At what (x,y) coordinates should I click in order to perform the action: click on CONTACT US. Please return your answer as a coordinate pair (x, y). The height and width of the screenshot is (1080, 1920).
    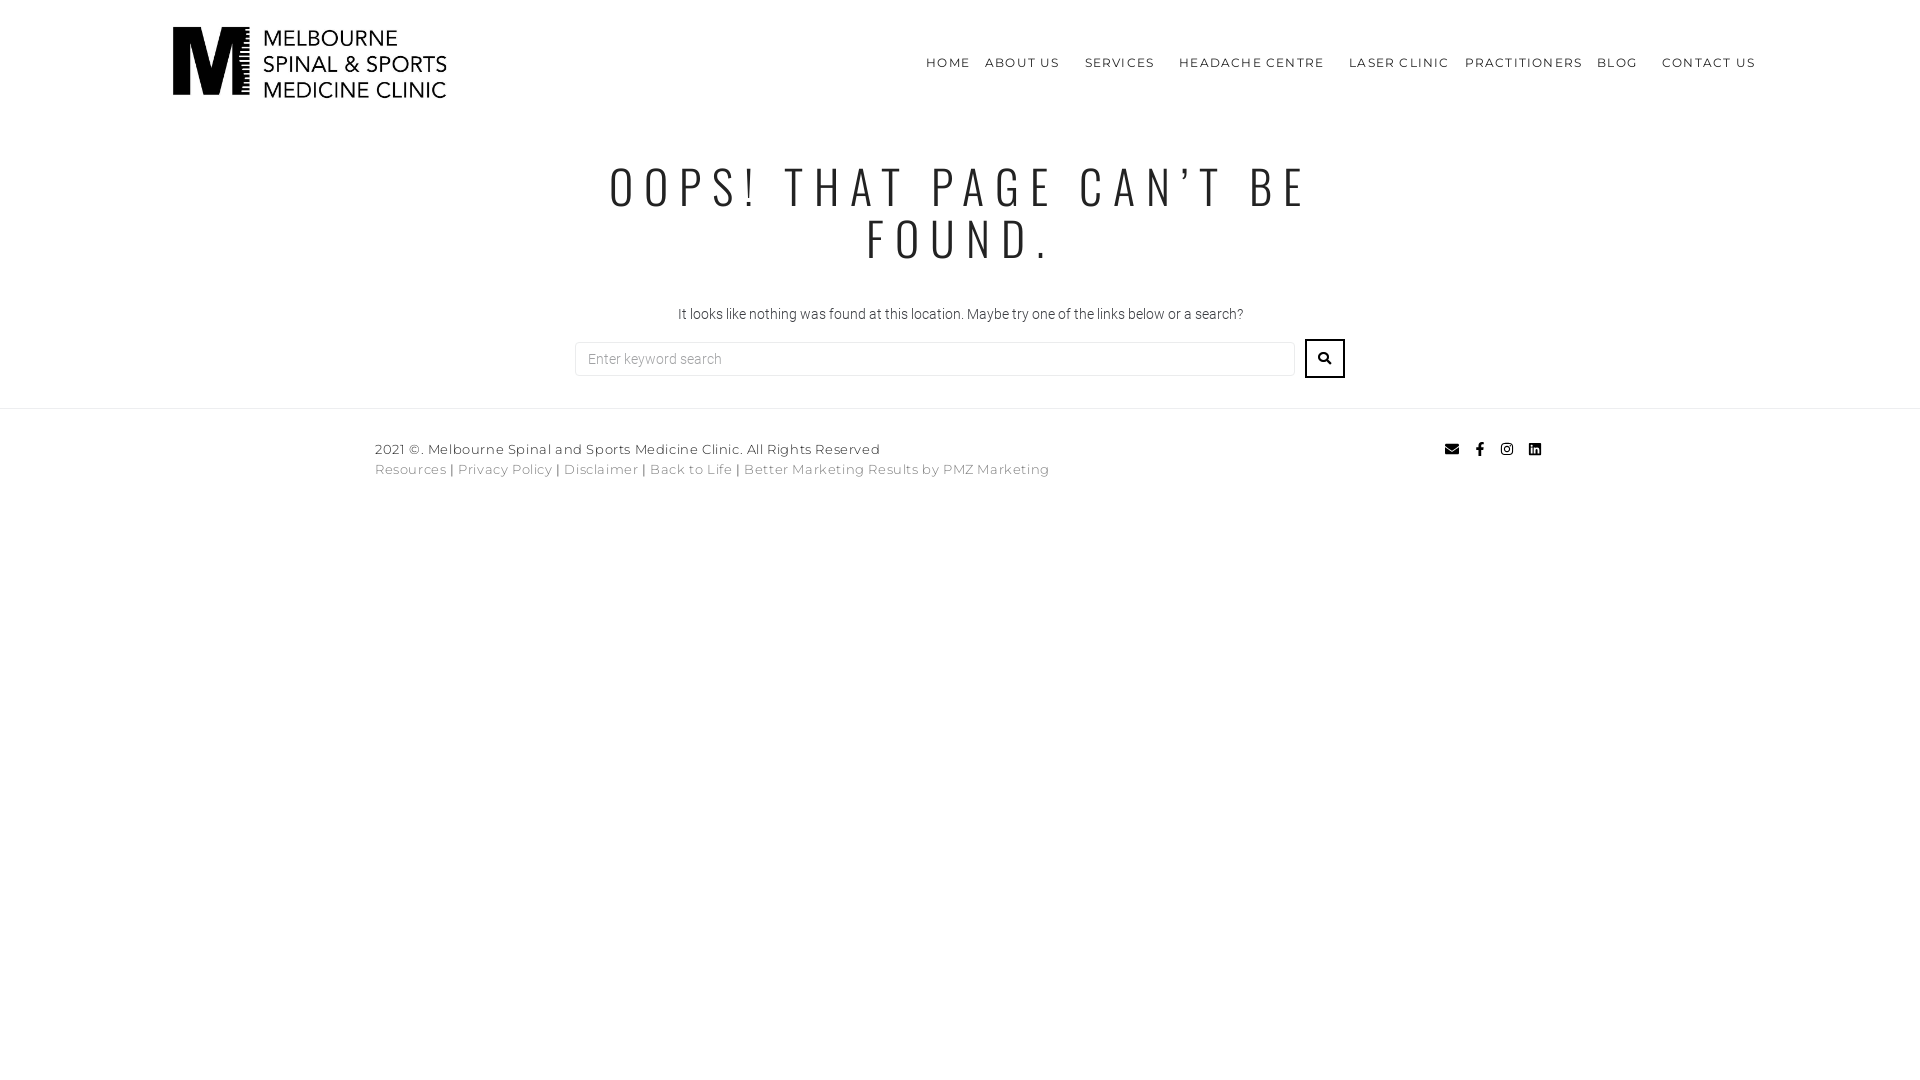
    Looking at the image, I should click on (1708, 50).